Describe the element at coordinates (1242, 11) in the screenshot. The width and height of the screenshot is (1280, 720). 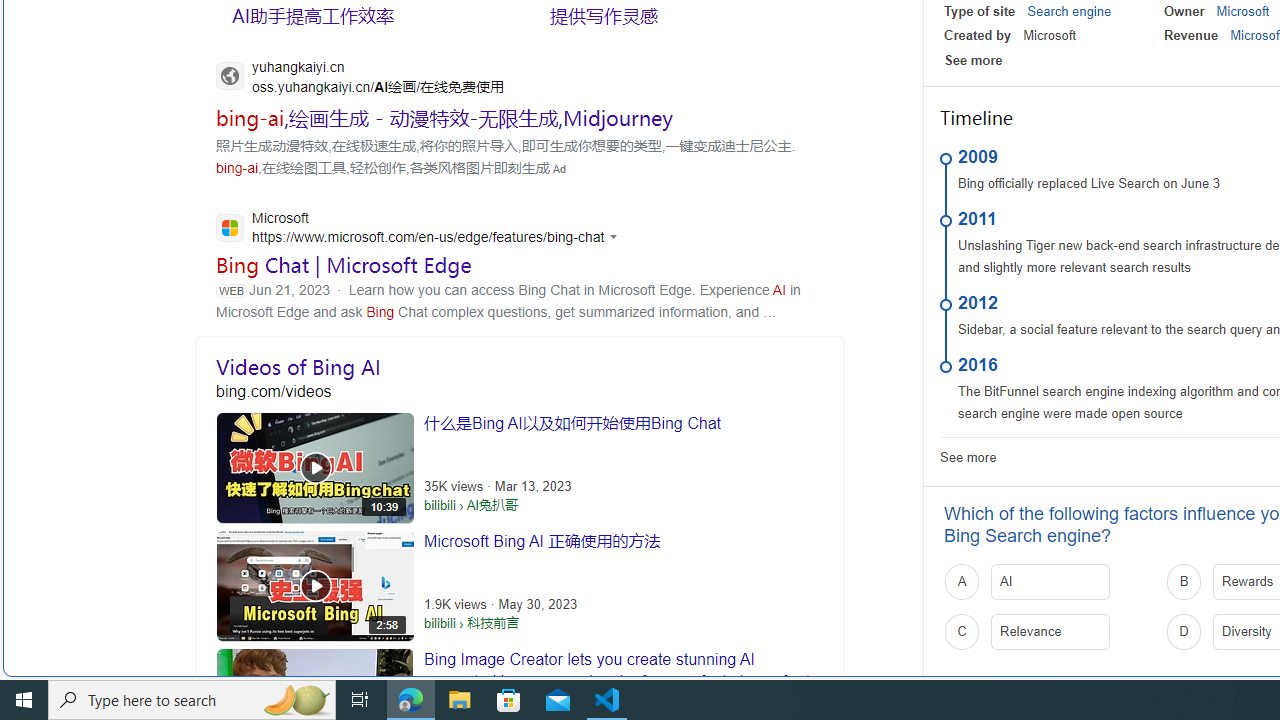
I see `Microsoft` at that location.